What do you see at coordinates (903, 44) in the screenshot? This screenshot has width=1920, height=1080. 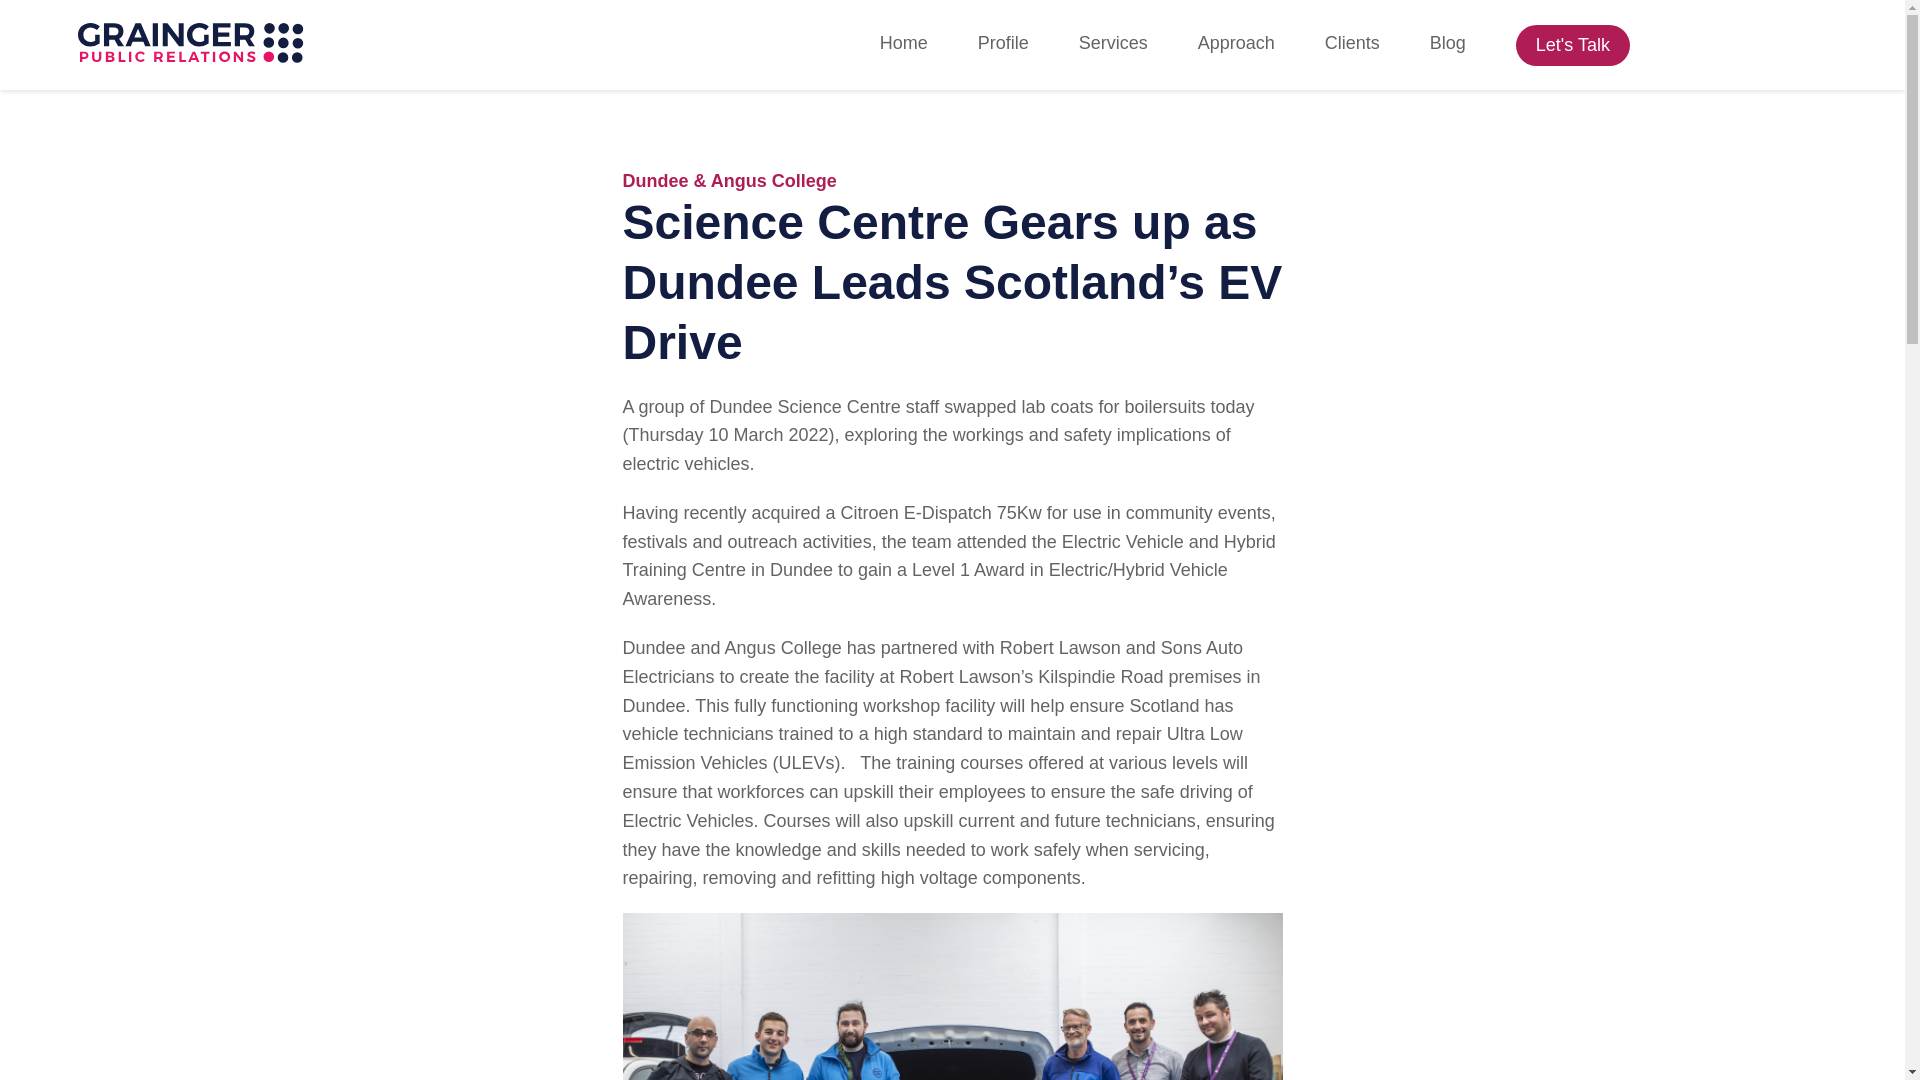 I see `Home` at bounding box center [903, 44].